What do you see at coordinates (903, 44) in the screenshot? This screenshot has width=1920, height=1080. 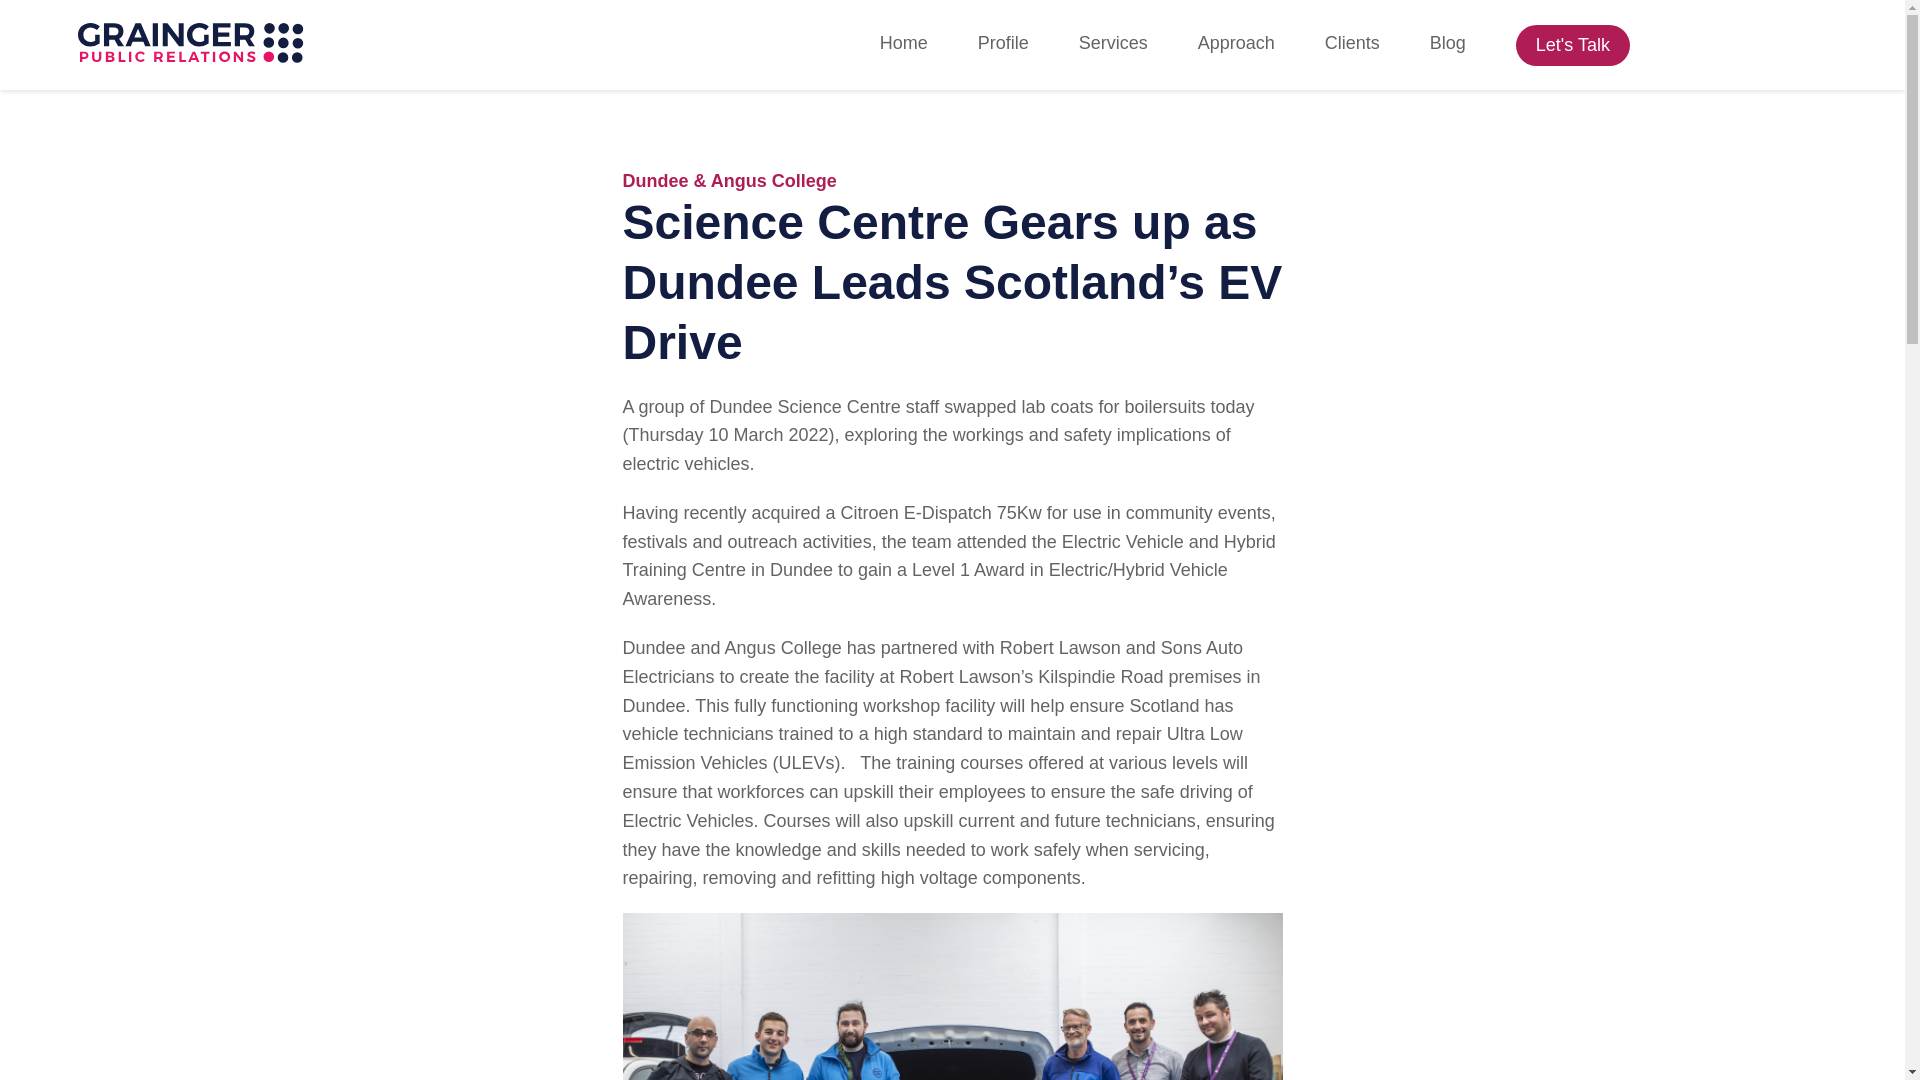 I see `Home` at bounding box center [903, 44].